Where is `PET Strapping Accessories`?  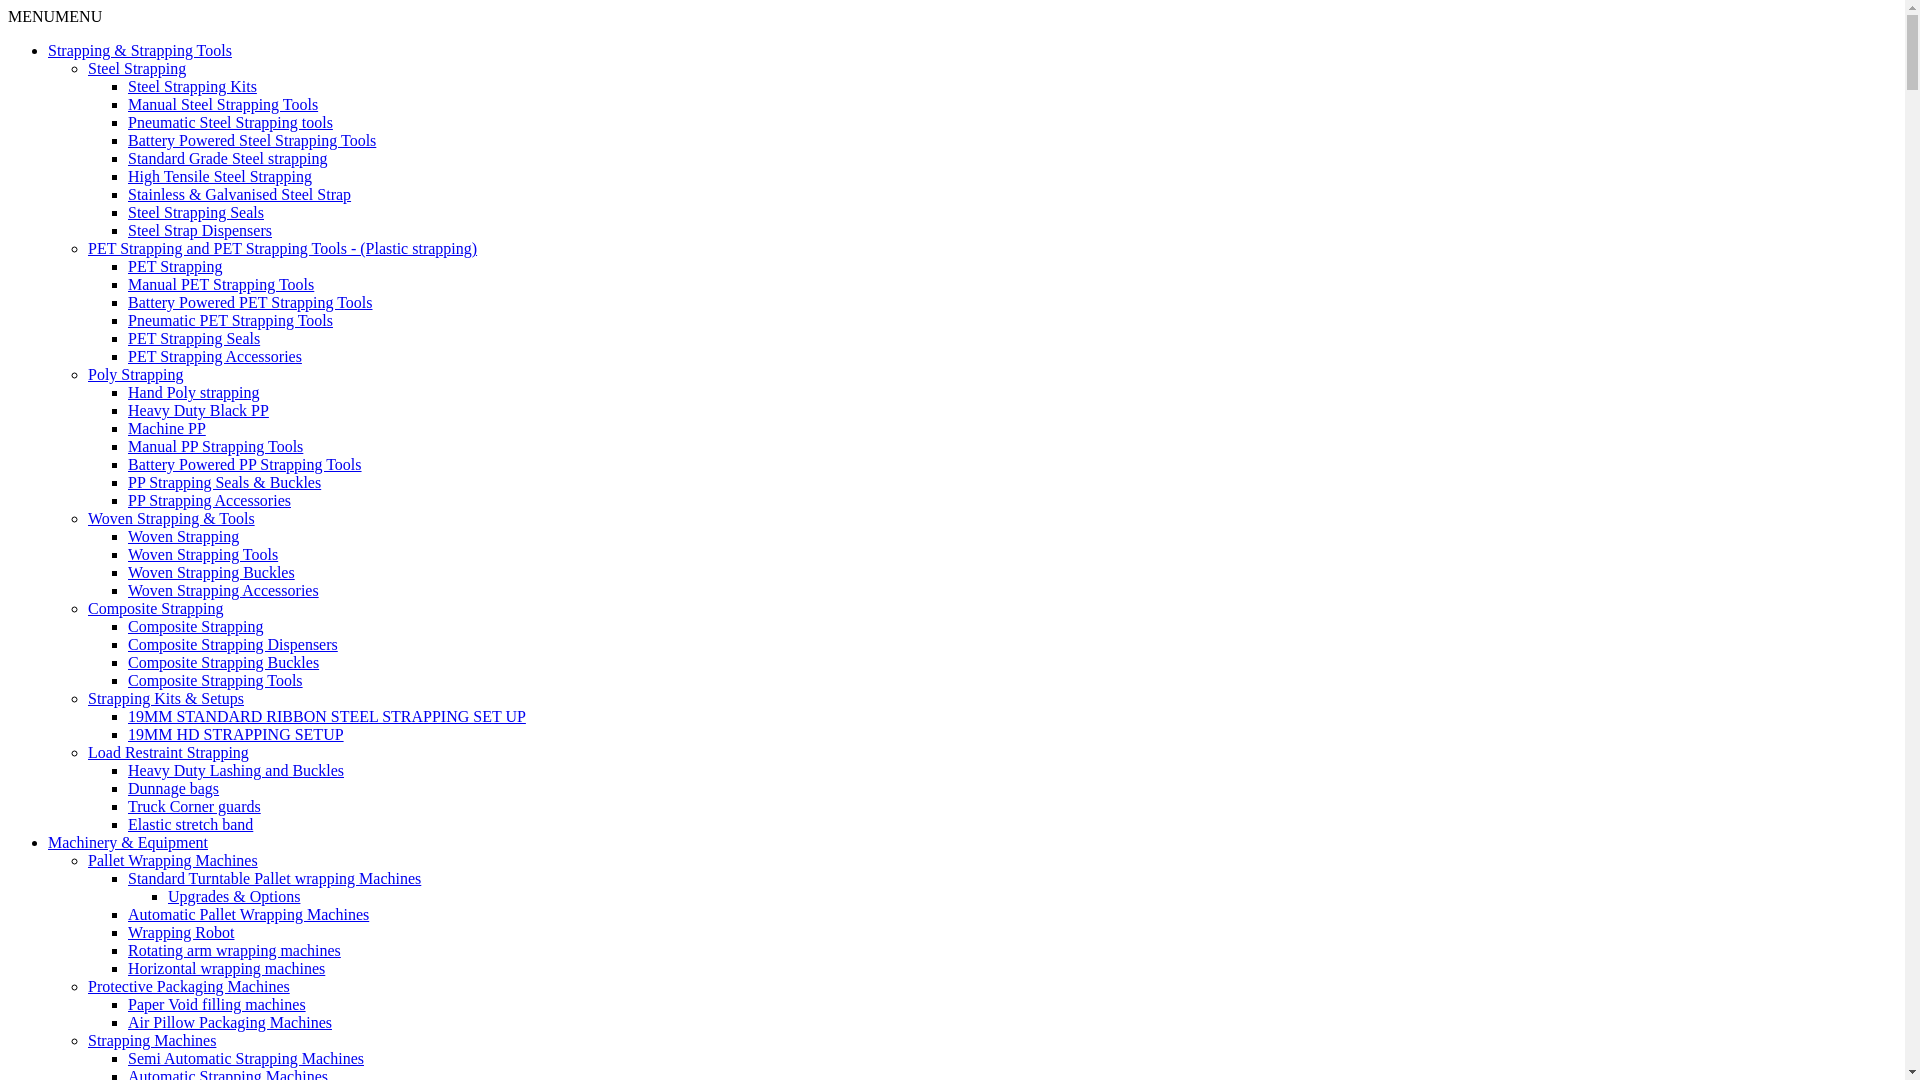
PET Strapping Accessories is located at coordinates (215, 356).